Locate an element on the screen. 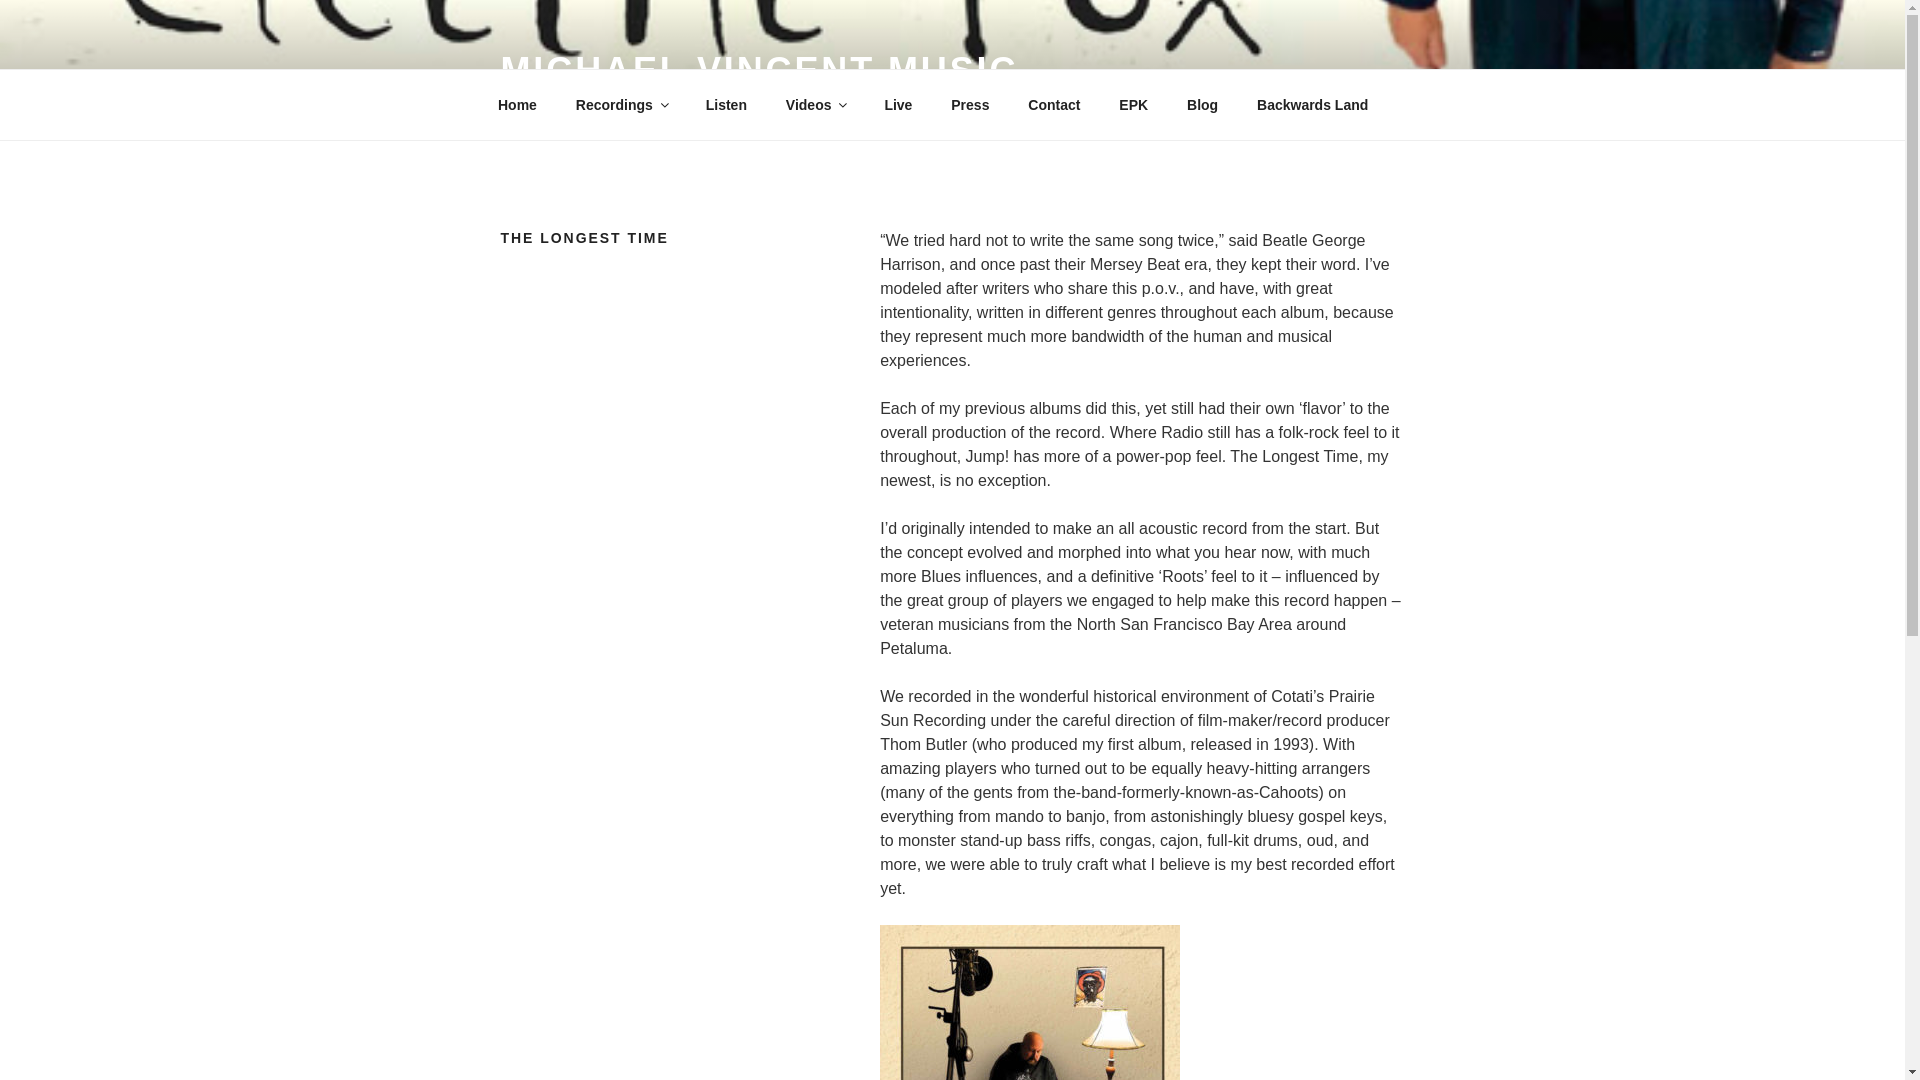 This screenshot has width=1920, height=1080. Recordings is located at coordinates (620, 104).